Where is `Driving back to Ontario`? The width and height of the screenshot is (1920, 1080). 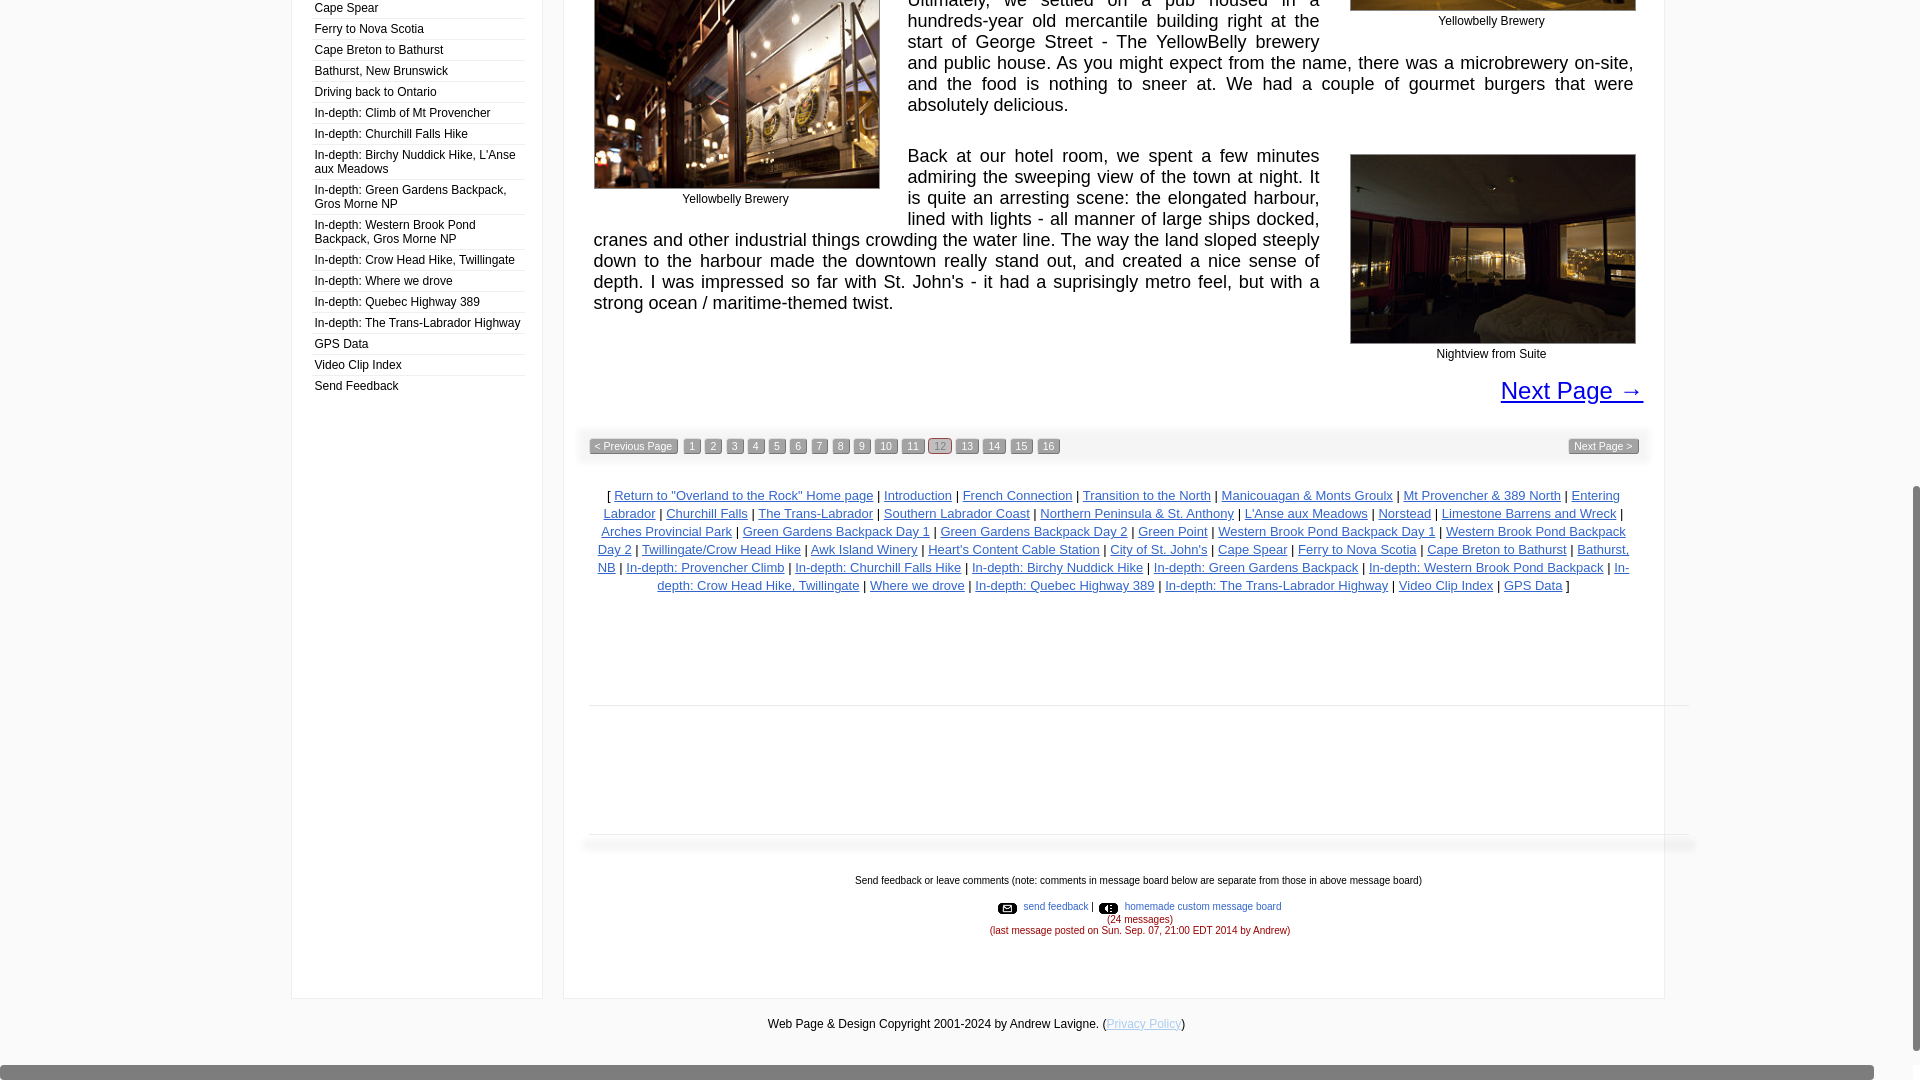
Driving back to Ontario is located at coordinates (418, 91).